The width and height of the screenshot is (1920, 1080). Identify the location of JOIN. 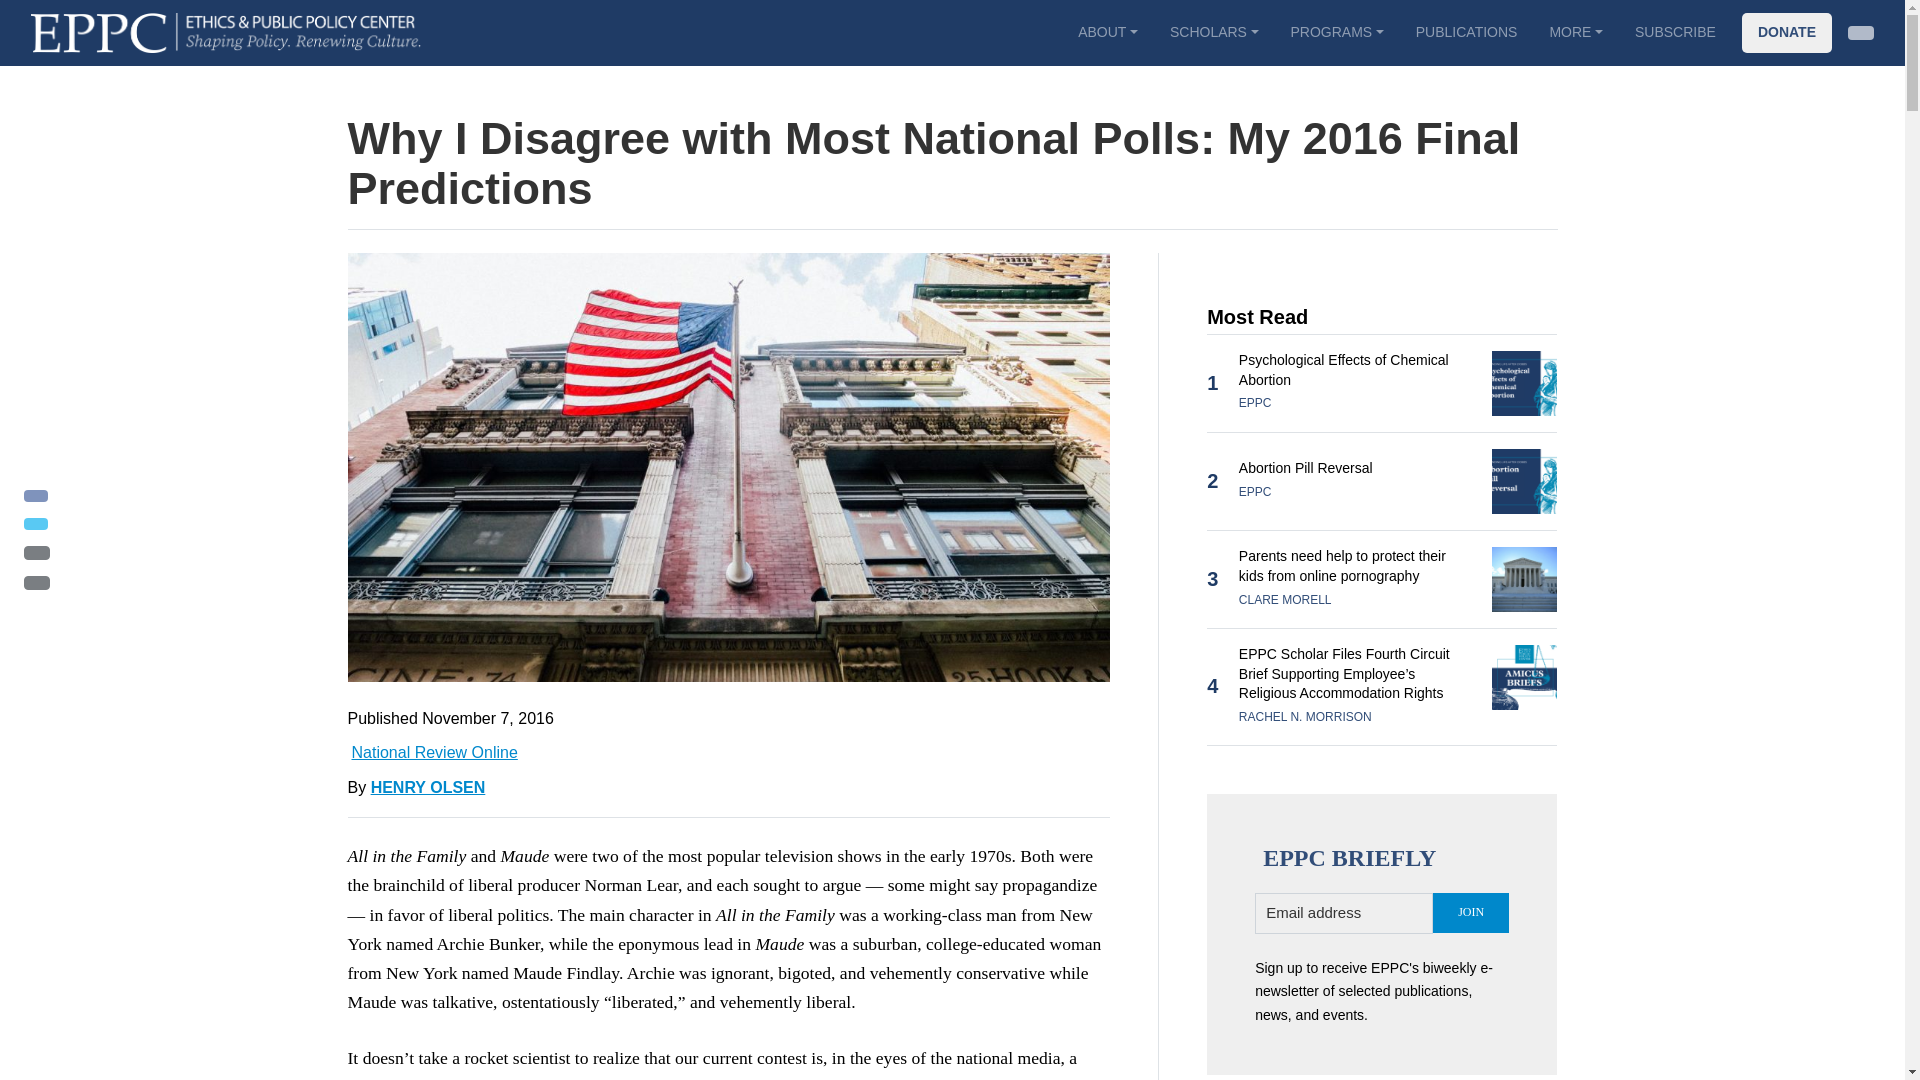
(1470, 913).